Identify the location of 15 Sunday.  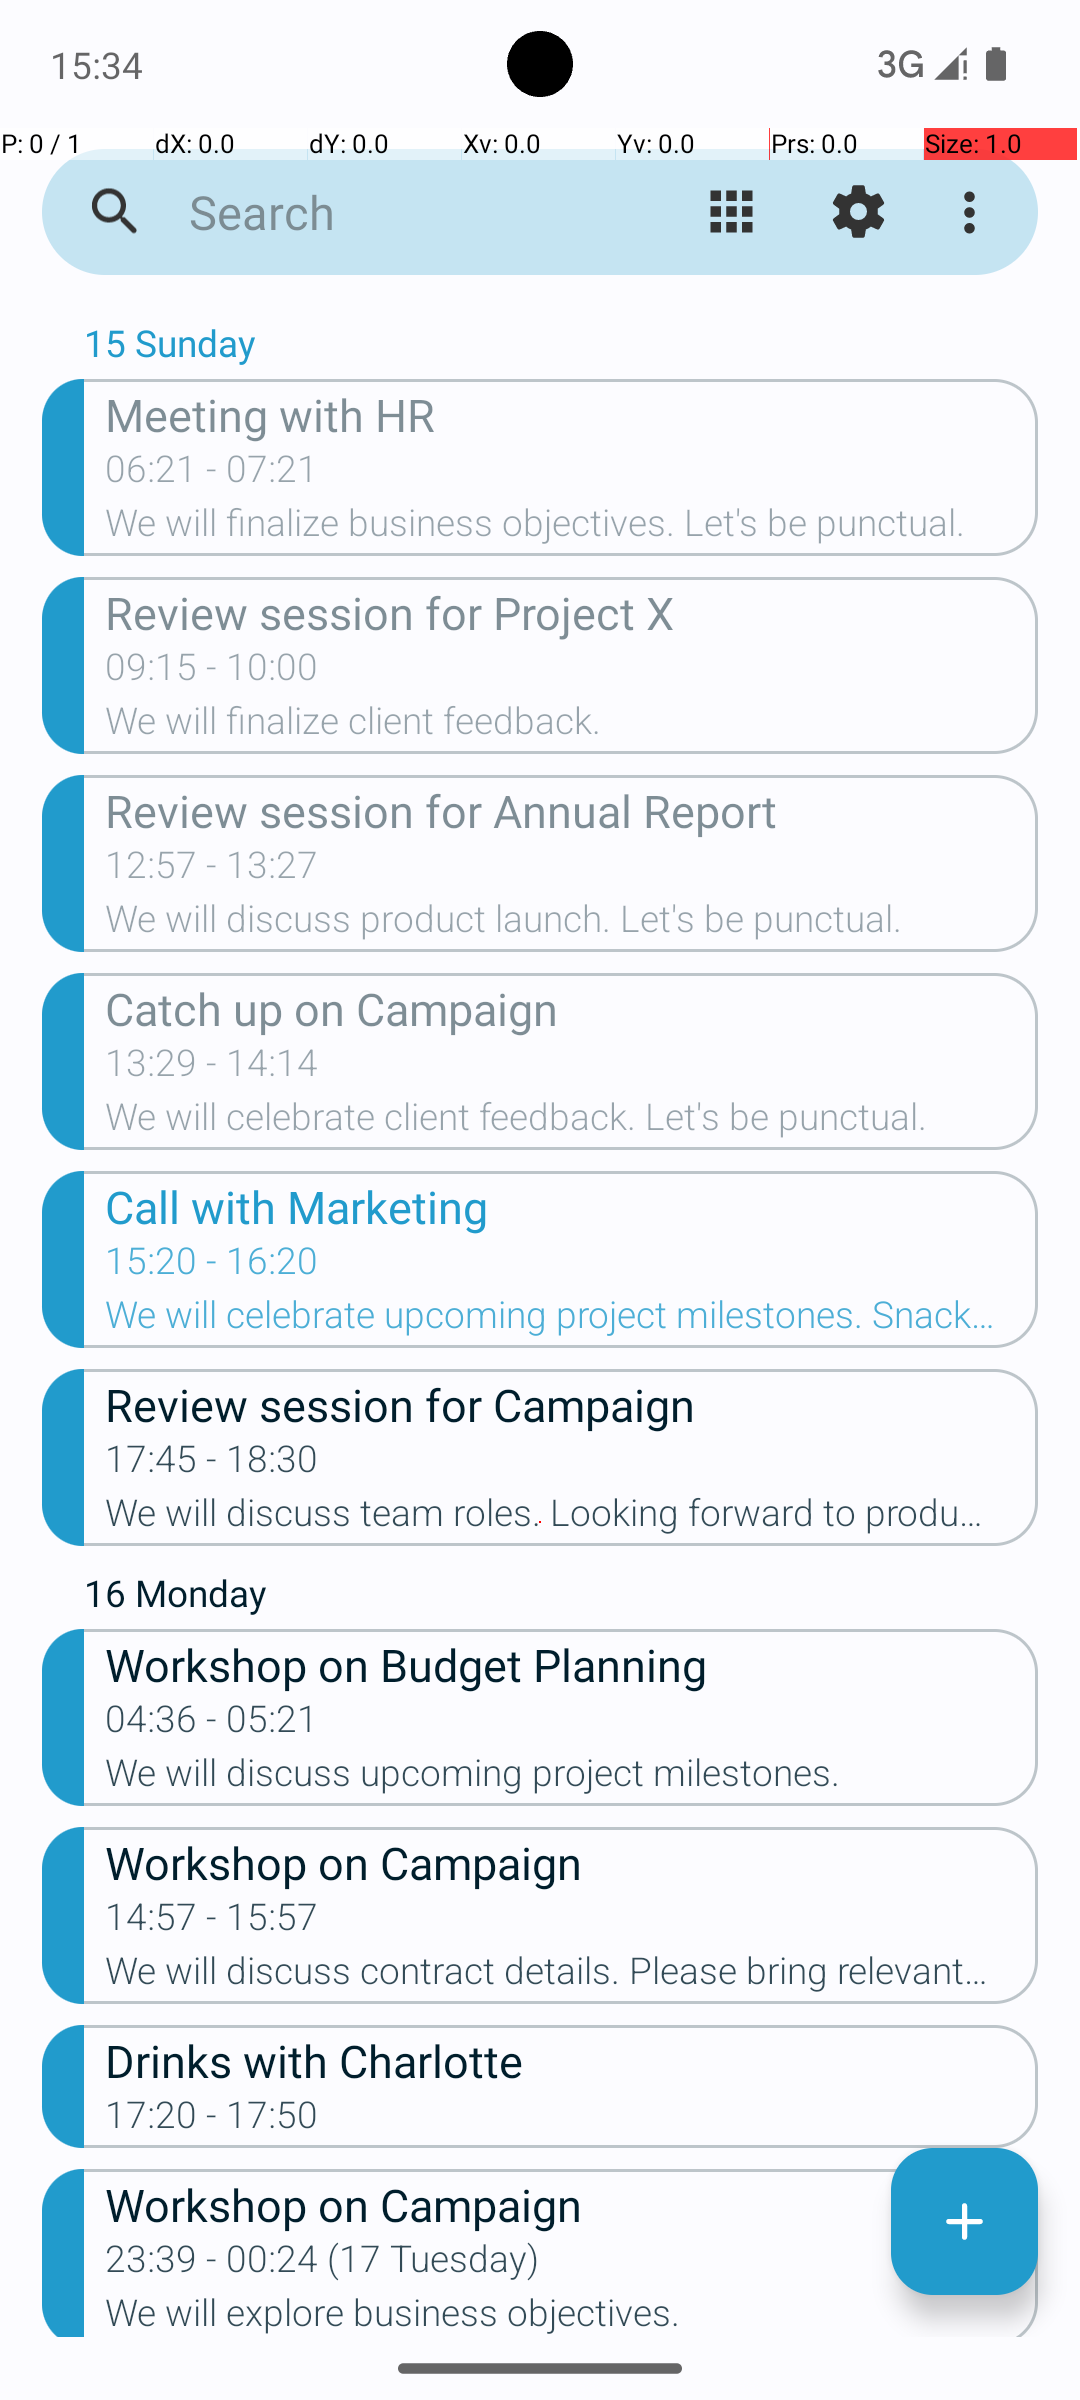
(561, 348).